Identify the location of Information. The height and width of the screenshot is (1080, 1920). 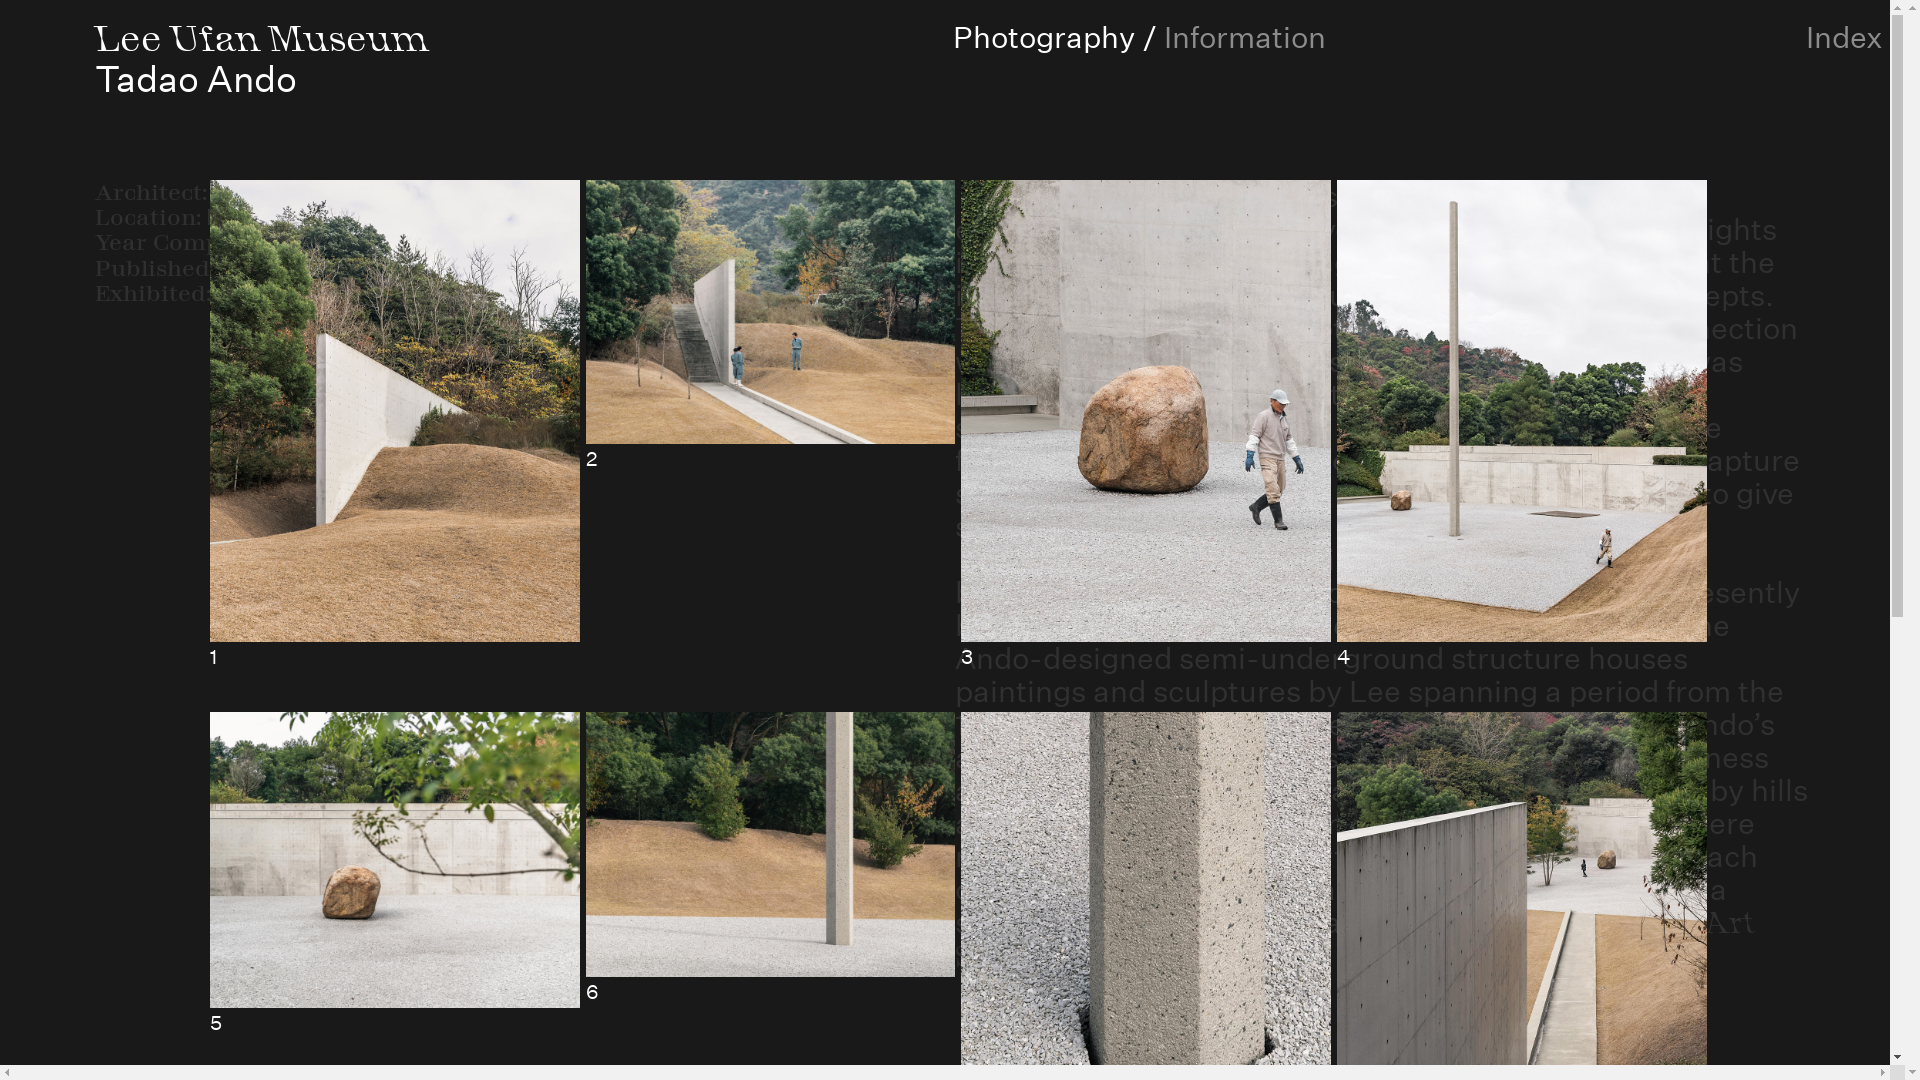
(1245, 38).